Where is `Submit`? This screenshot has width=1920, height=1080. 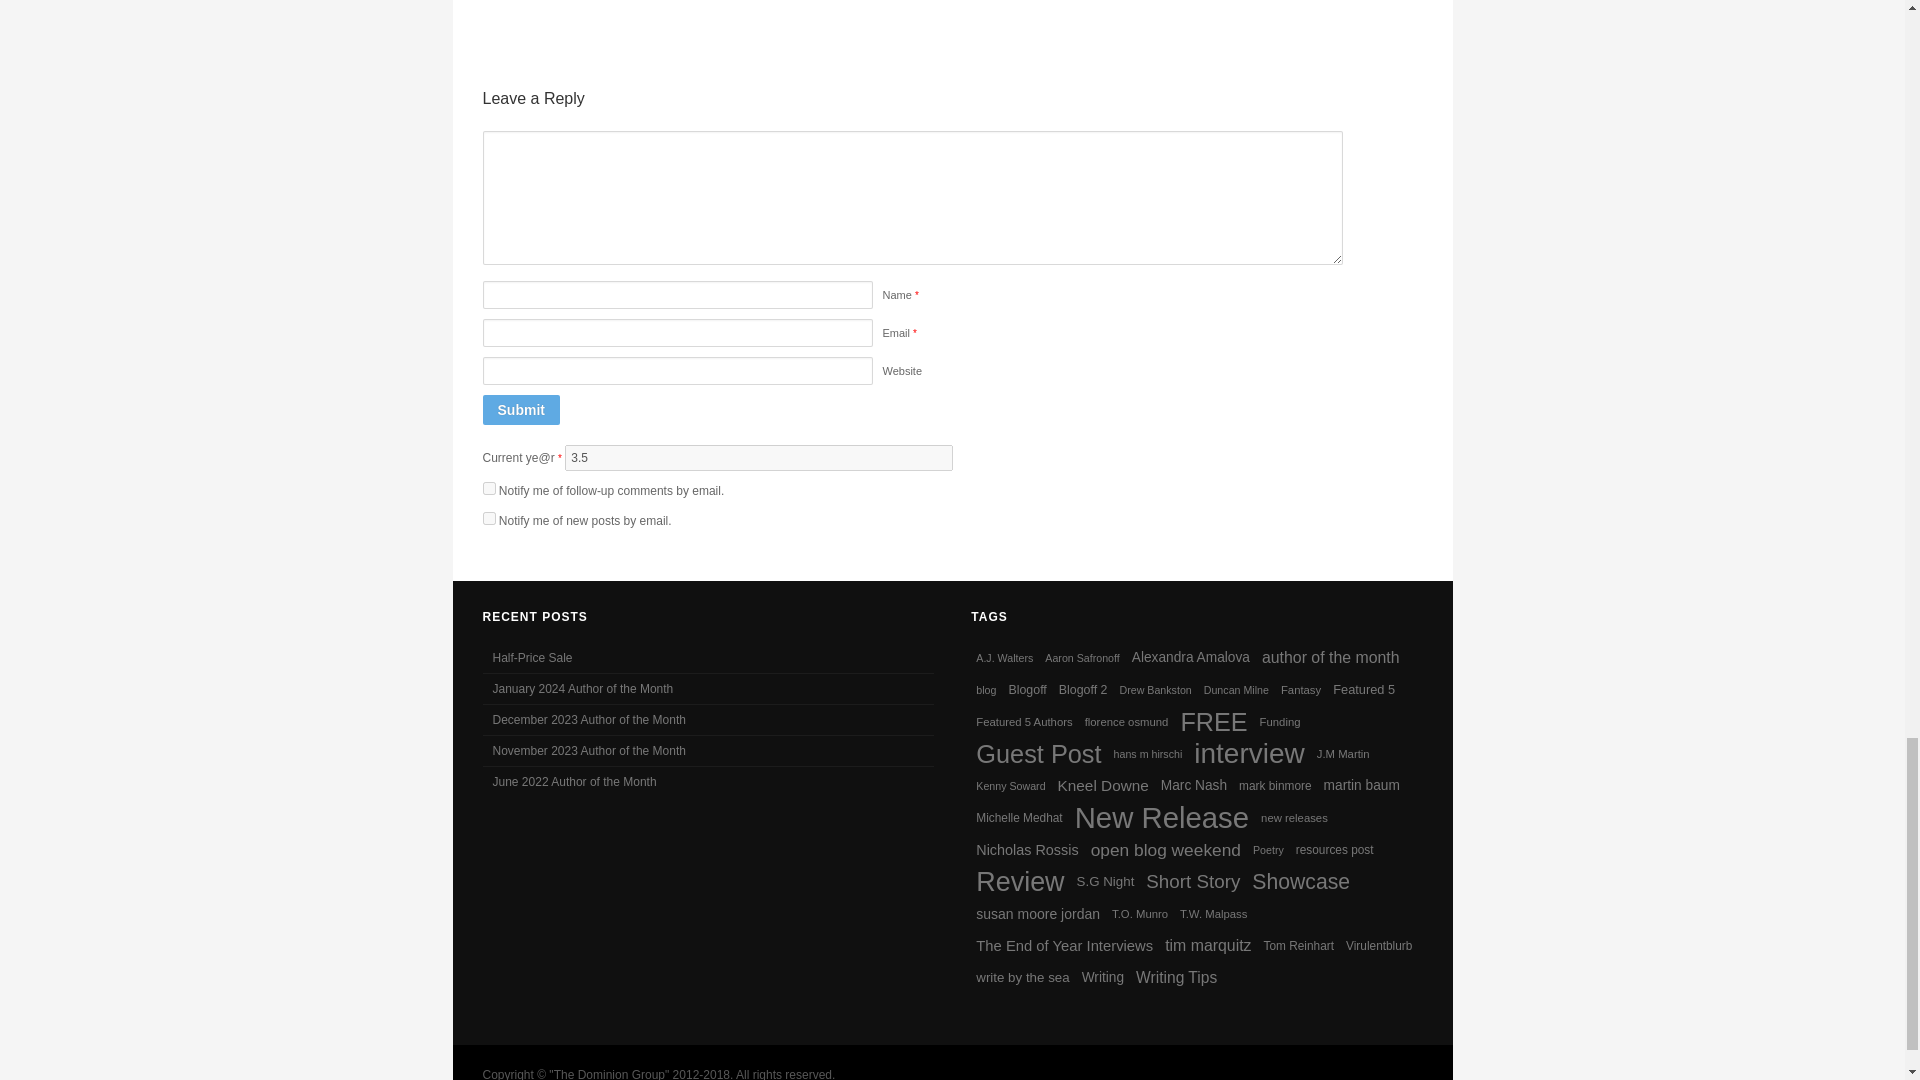 Submit is located at coordinates (520, 410).